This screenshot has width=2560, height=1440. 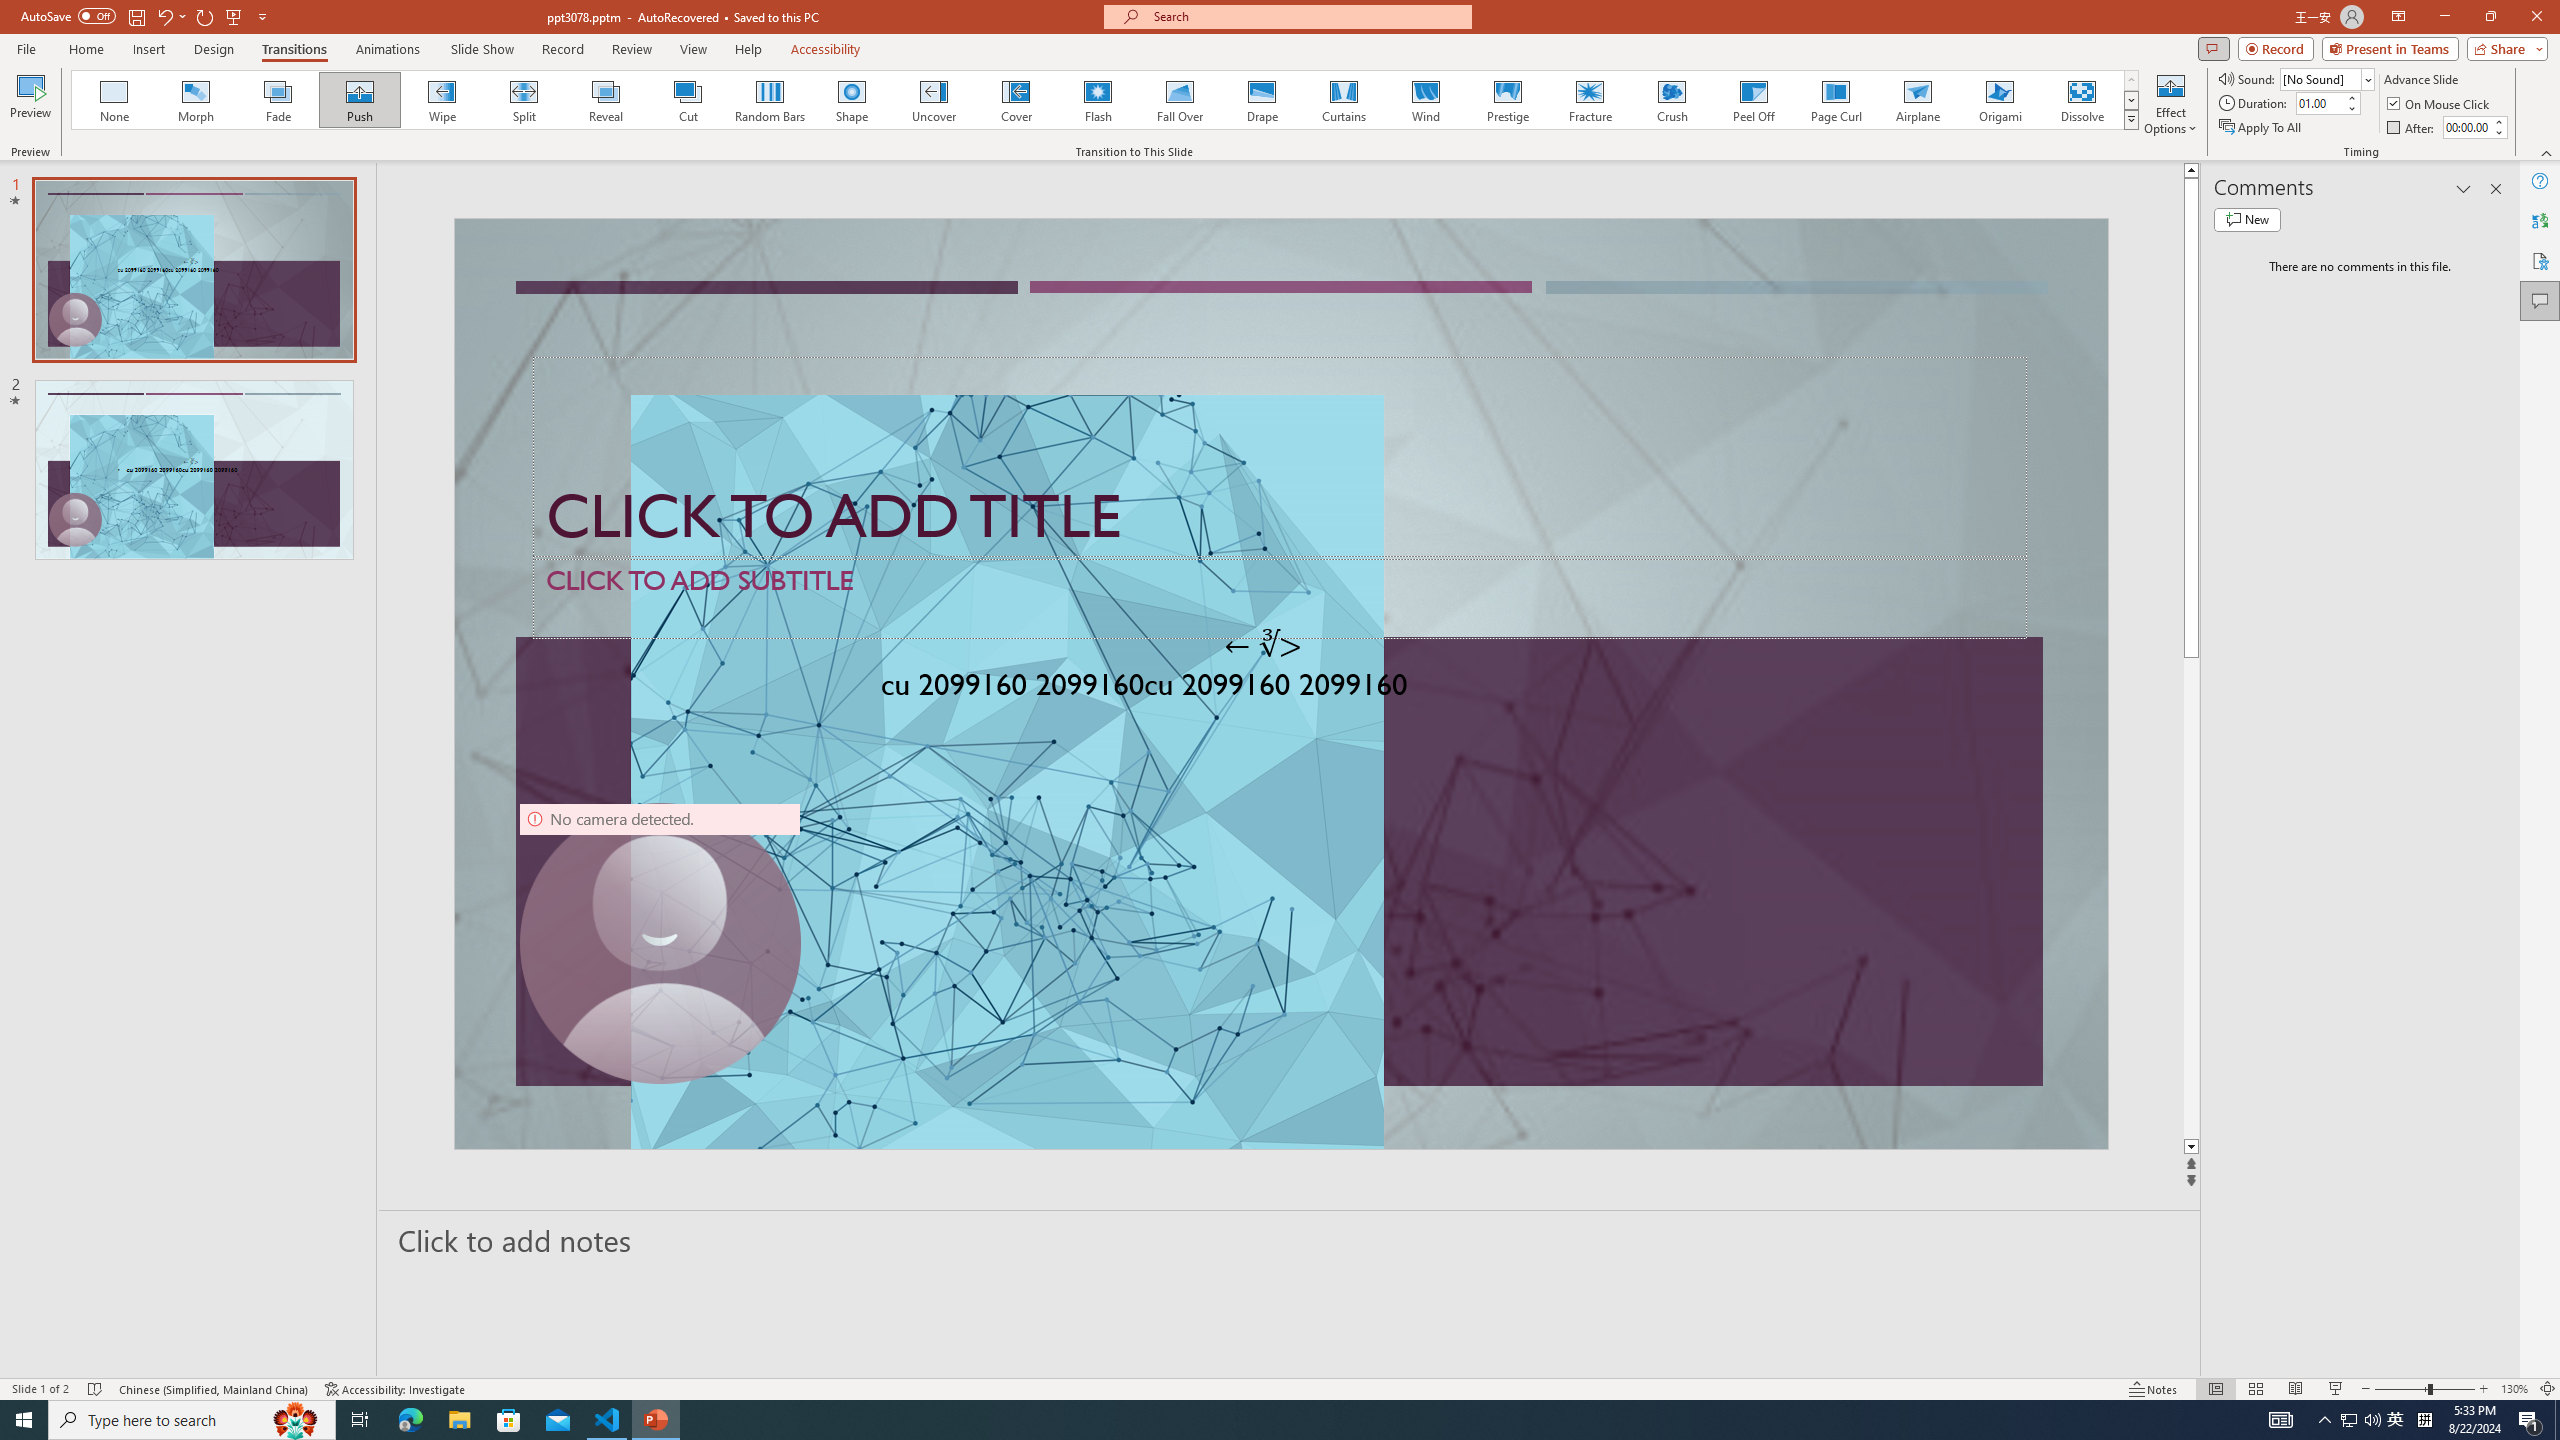 I want to click on Comments, so click(x=2214, y=48).